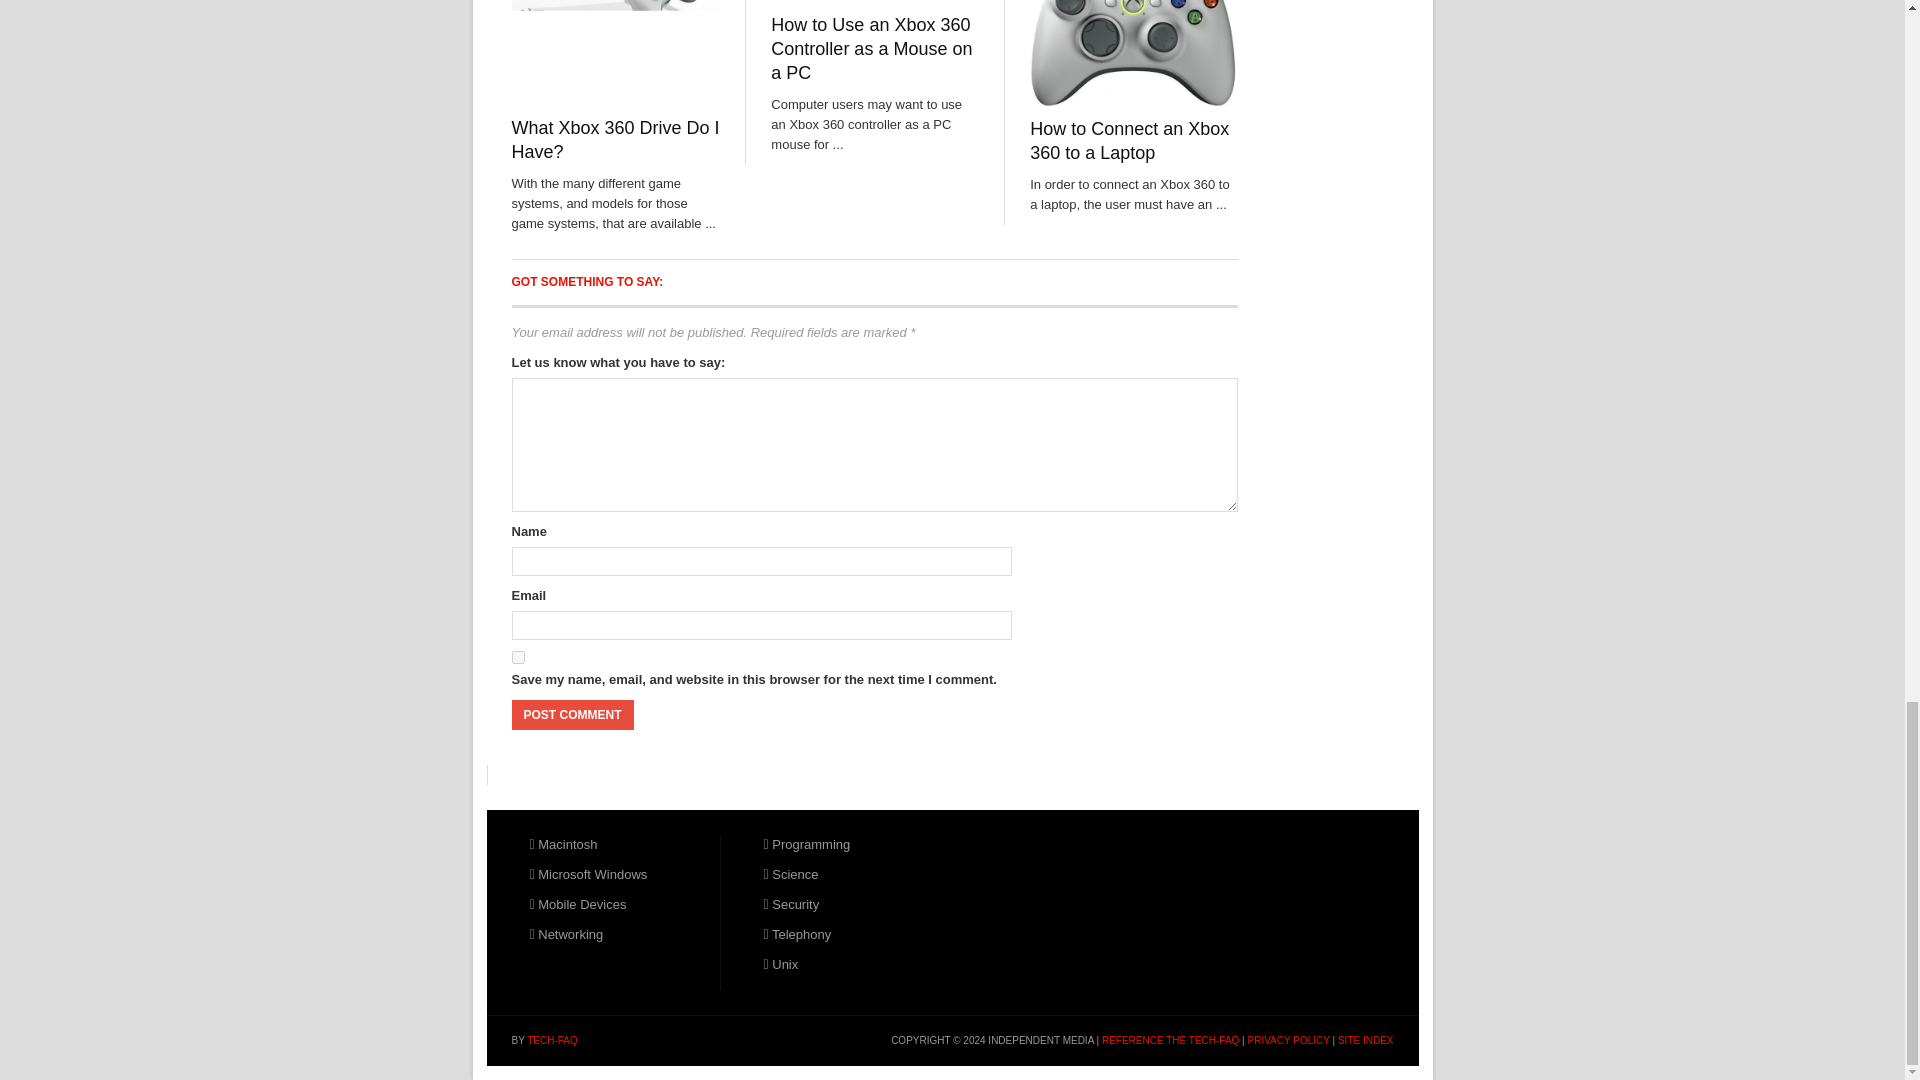 The image size is (1920, 1080). What do you see at coordinates (552, 1040) in the screenshot?
I see `TECH-FAQ` at bounding box center [552, 1040].